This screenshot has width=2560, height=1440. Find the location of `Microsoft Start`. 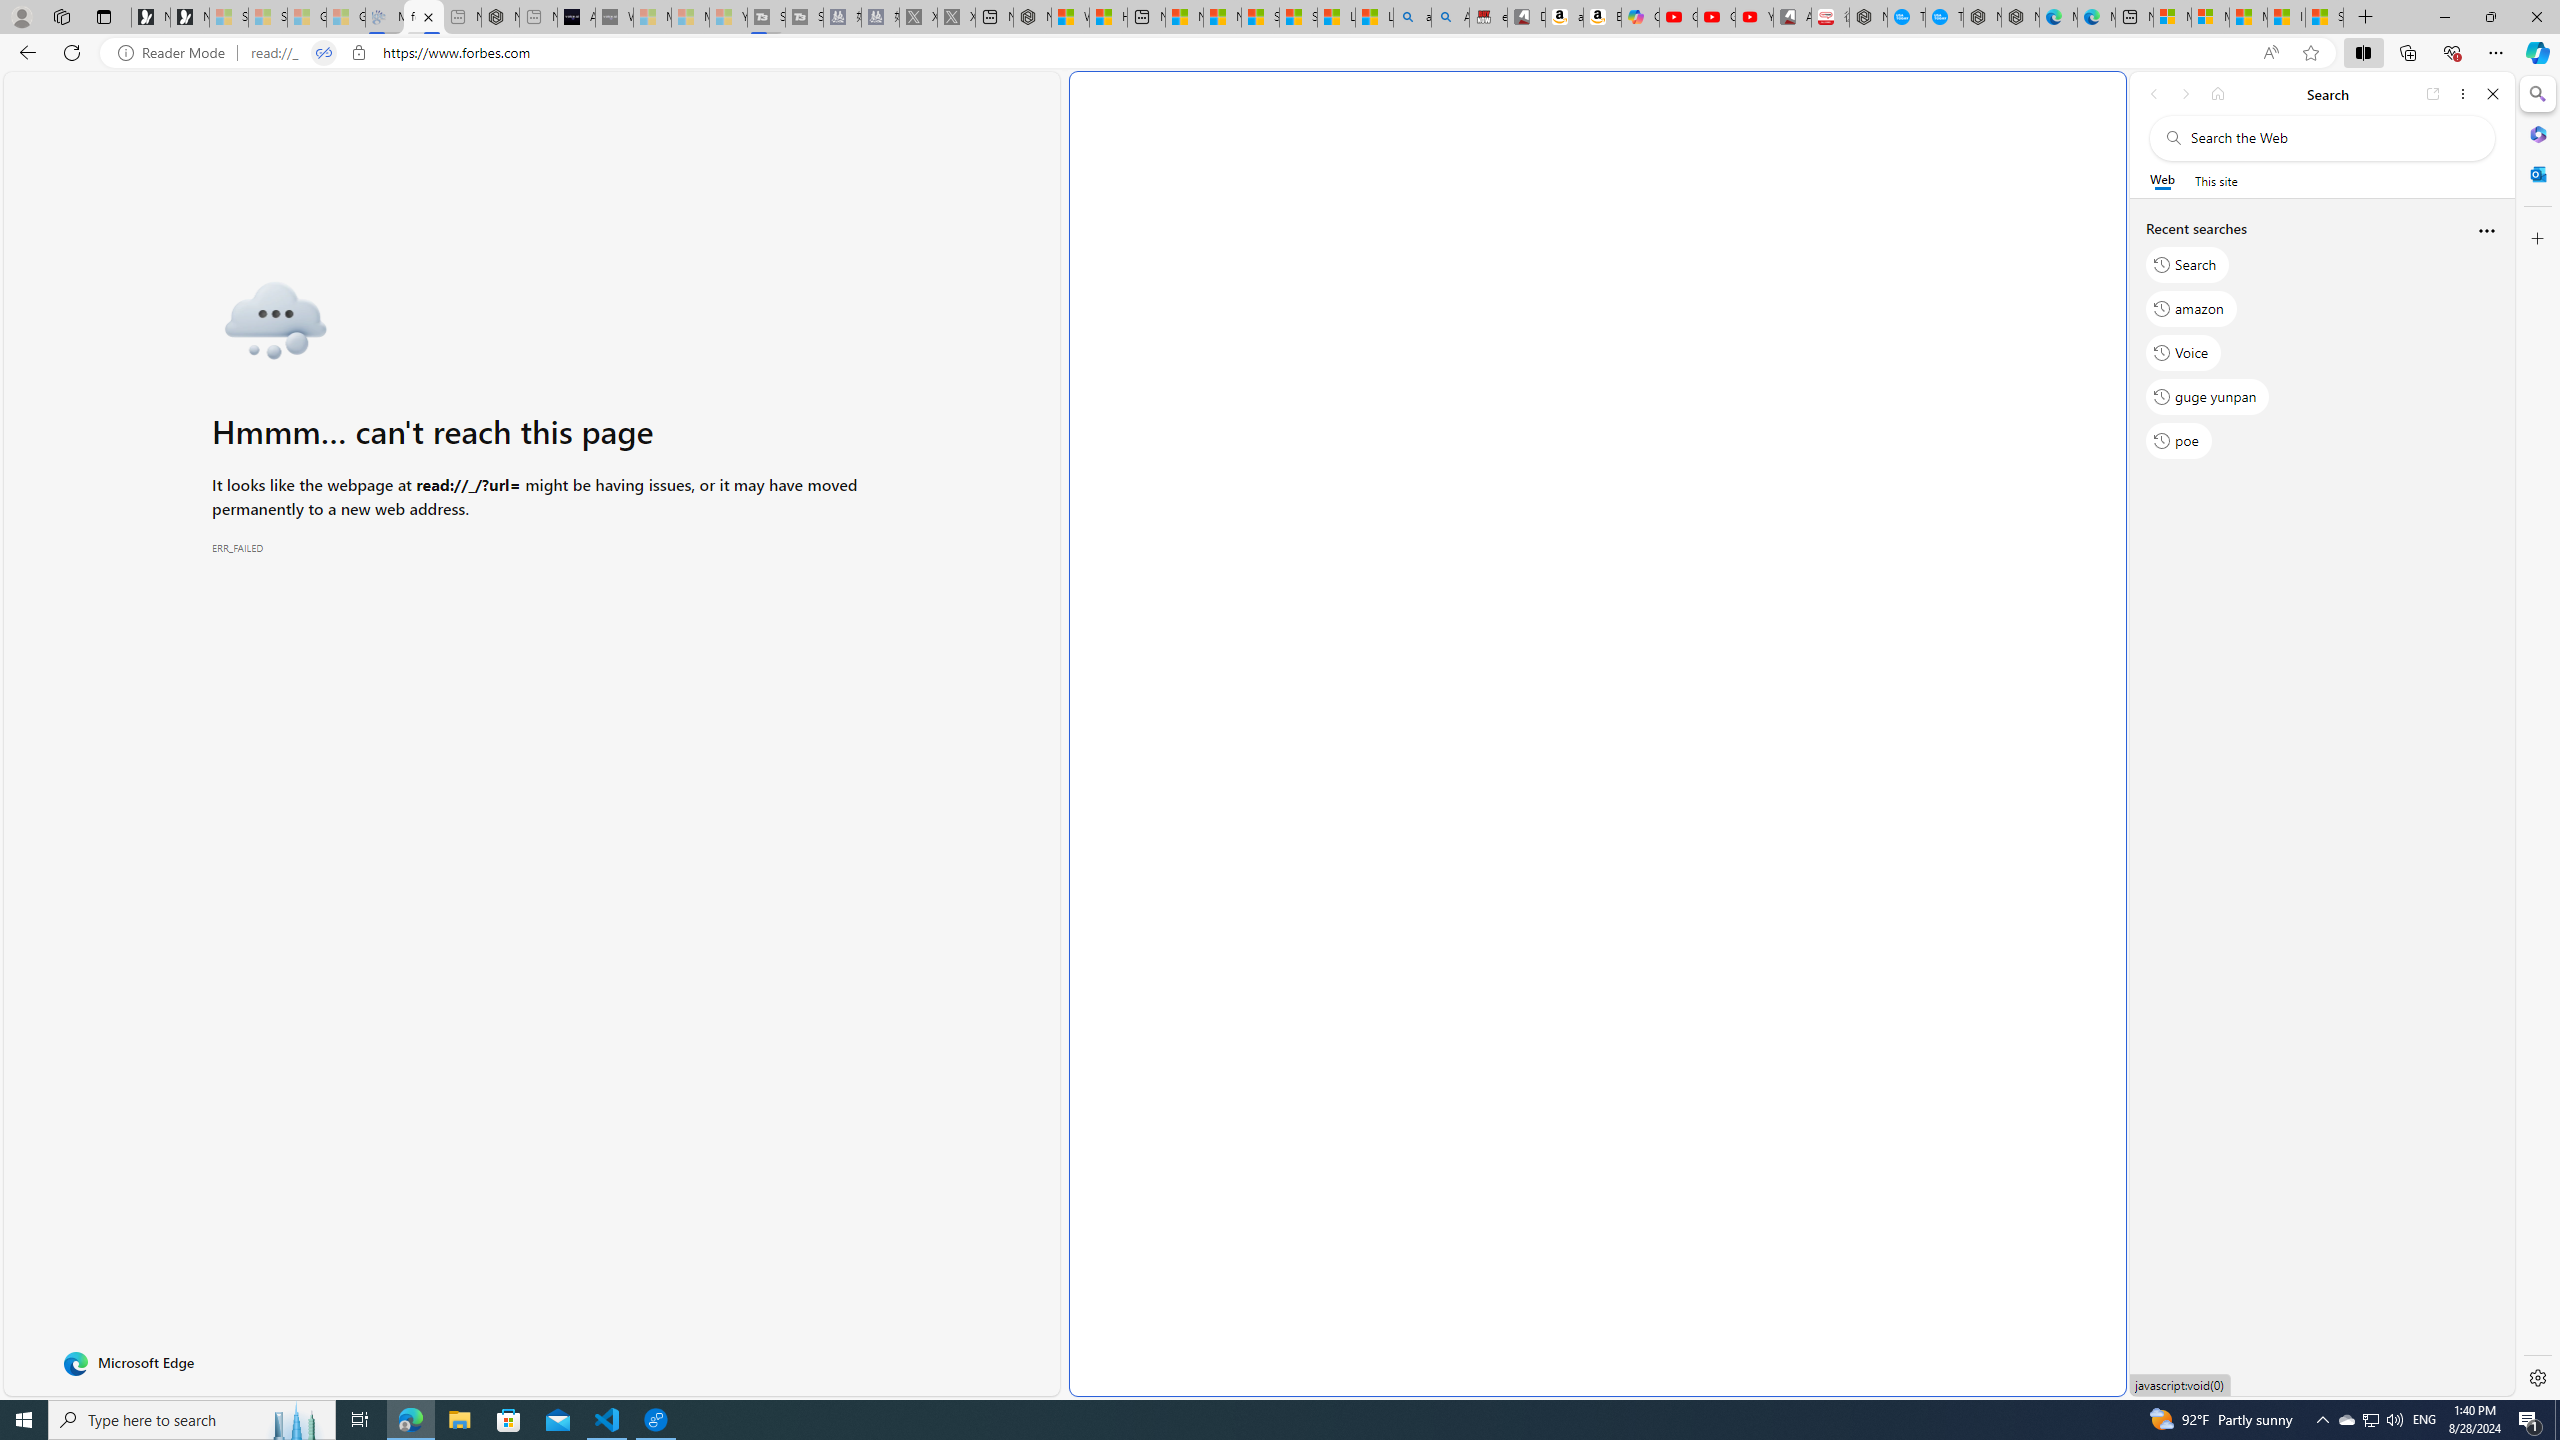

Microsoft Start is located at coordinates (2248, 17).